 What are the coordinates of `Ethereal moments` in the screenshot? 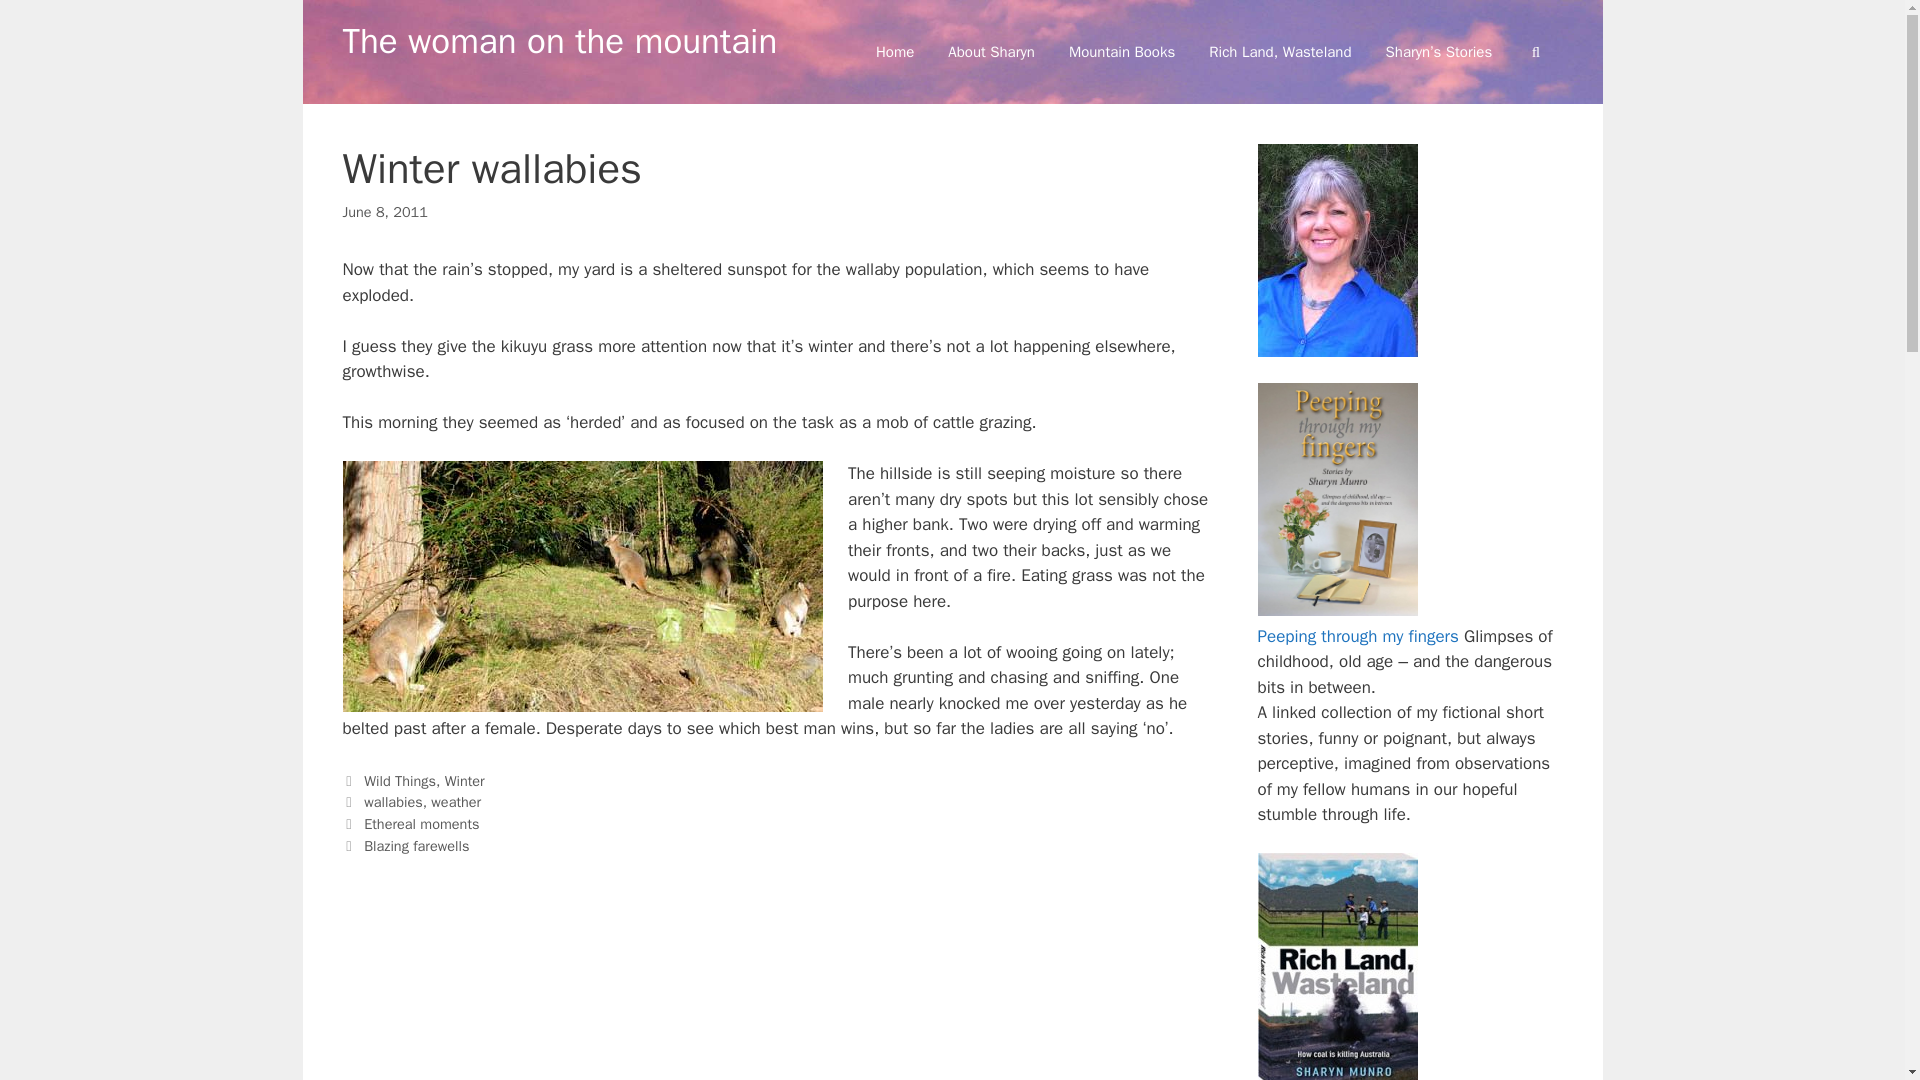 It's located at (421, 824).